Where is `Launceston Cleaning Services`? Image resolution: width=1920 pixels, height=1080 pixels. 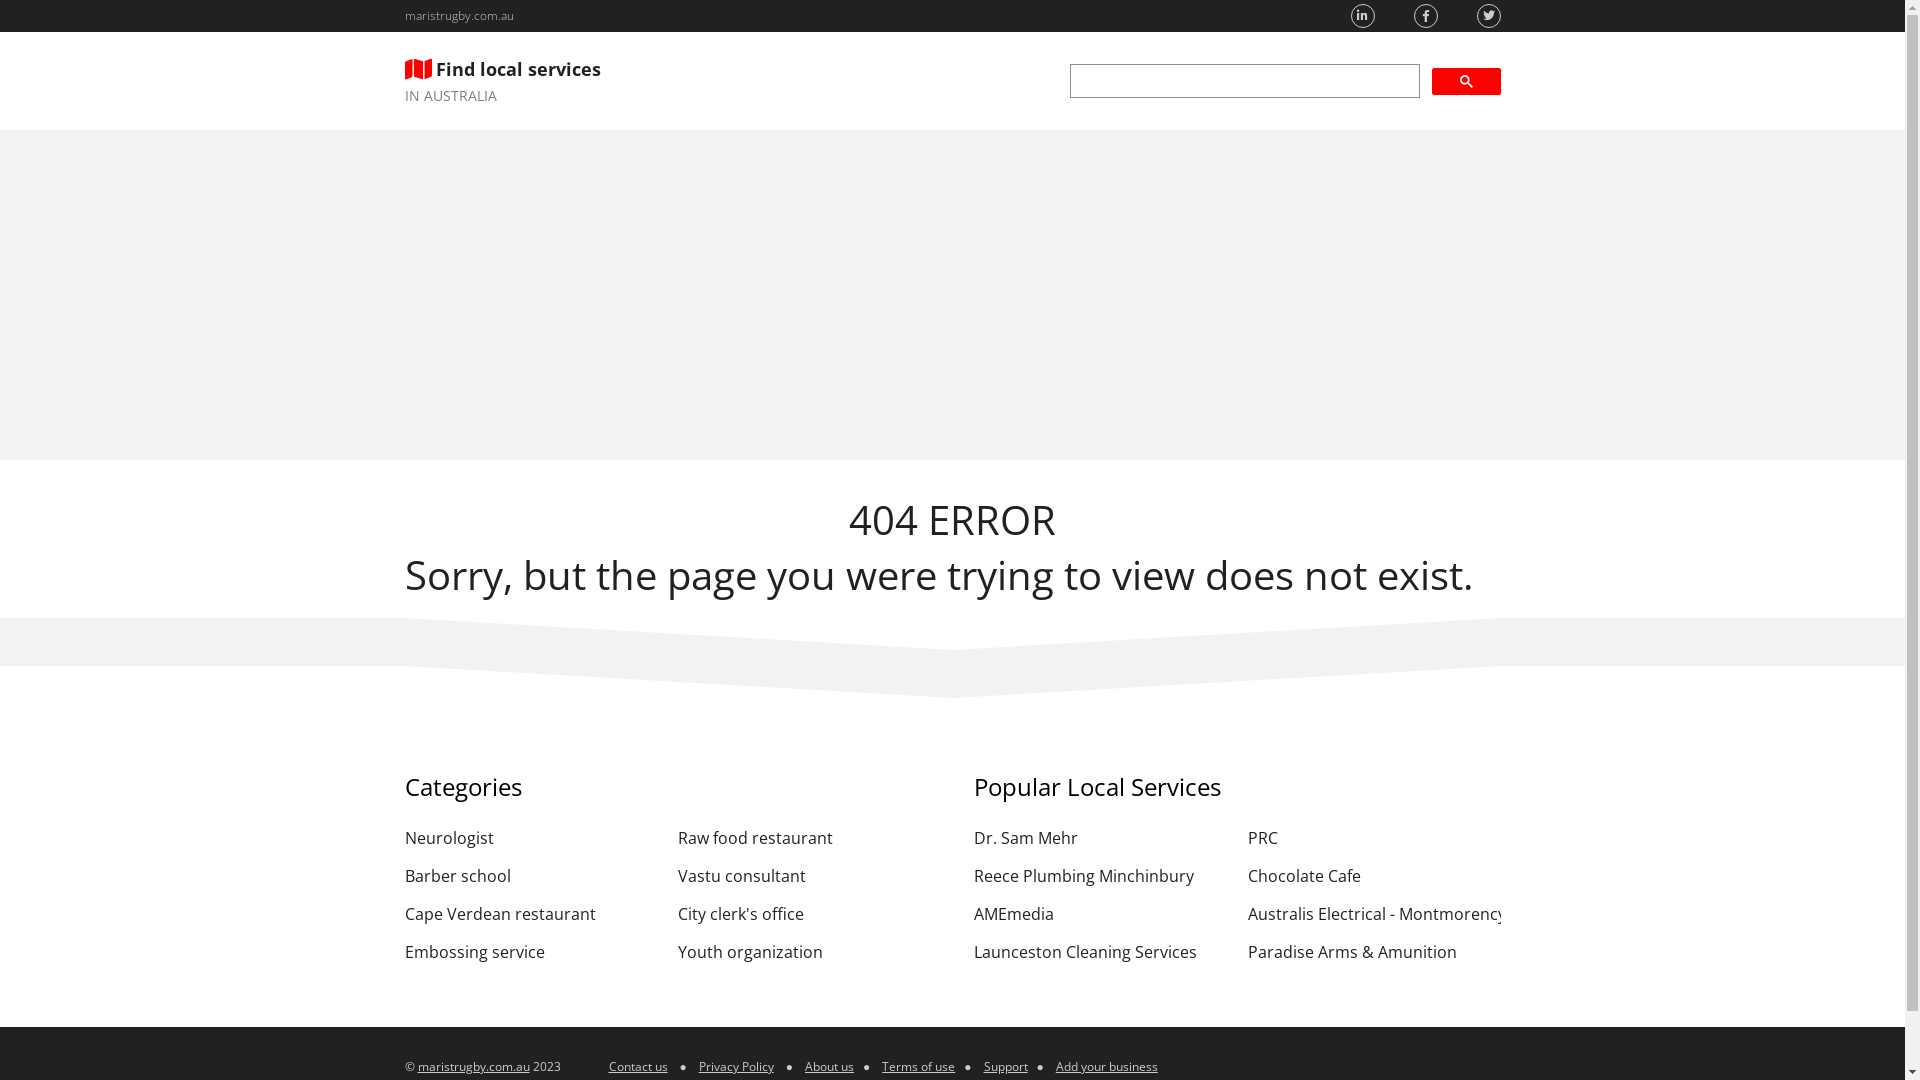
Launceston Cleaning Services is located at coordinates (1100, 952).